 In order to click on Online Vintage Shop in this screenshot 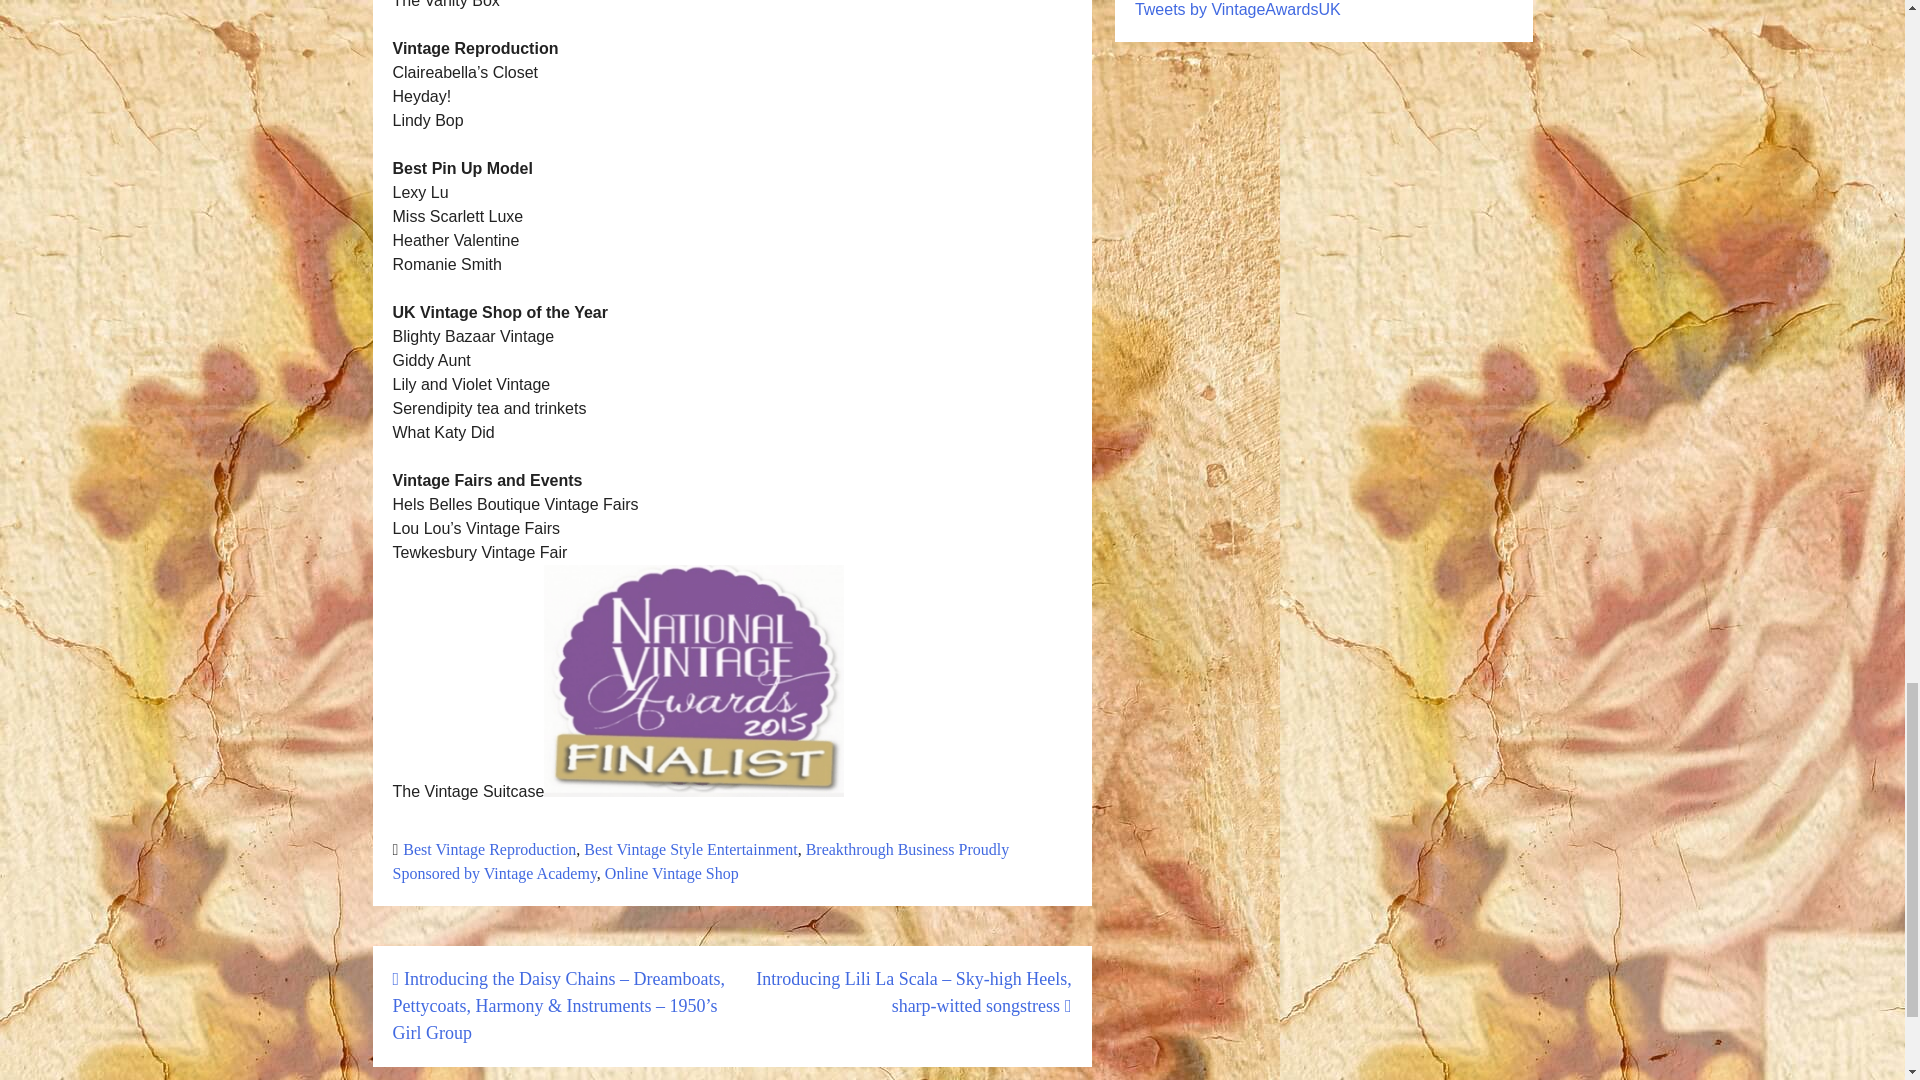, I will do `click(672, 874)`.